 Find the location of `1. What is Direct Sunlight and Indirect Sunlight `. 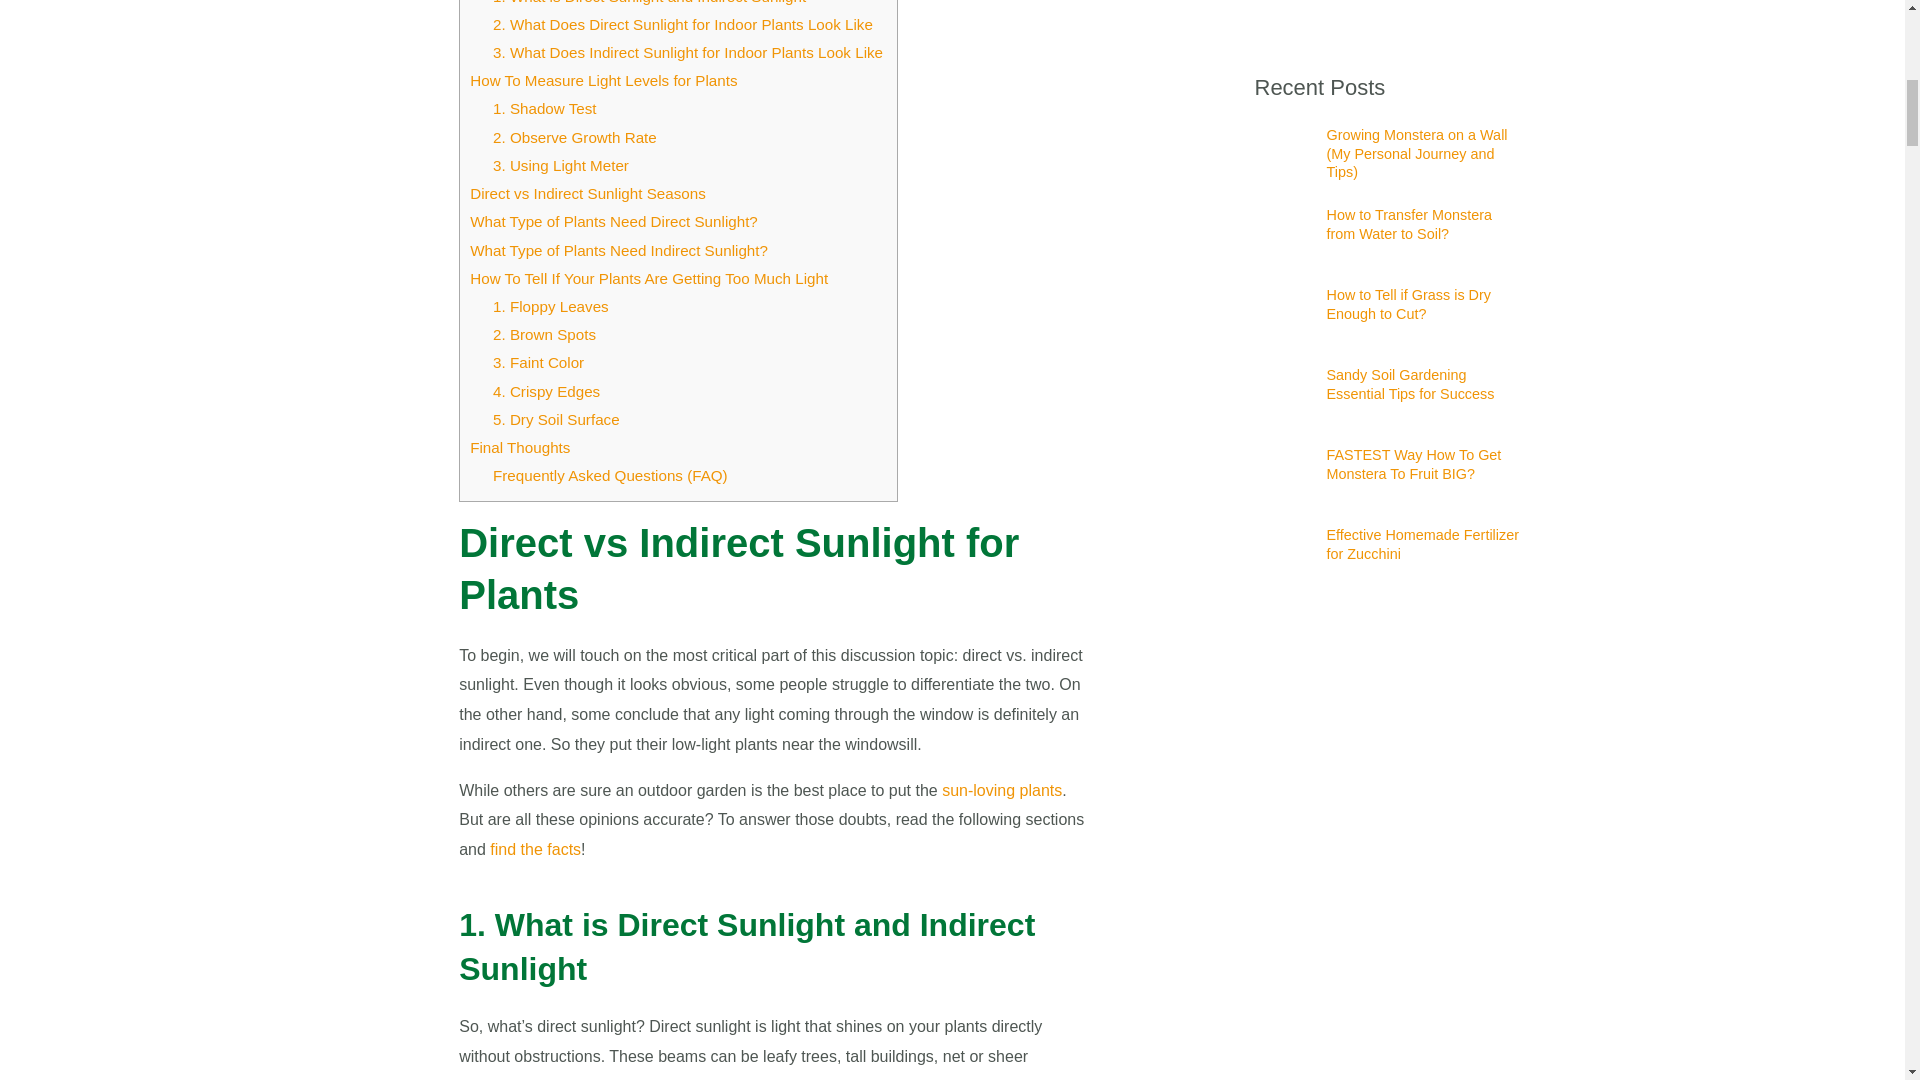

1. What is Direct Sunlight and Indirect Sunlight  is located at coordinates (652, 2).